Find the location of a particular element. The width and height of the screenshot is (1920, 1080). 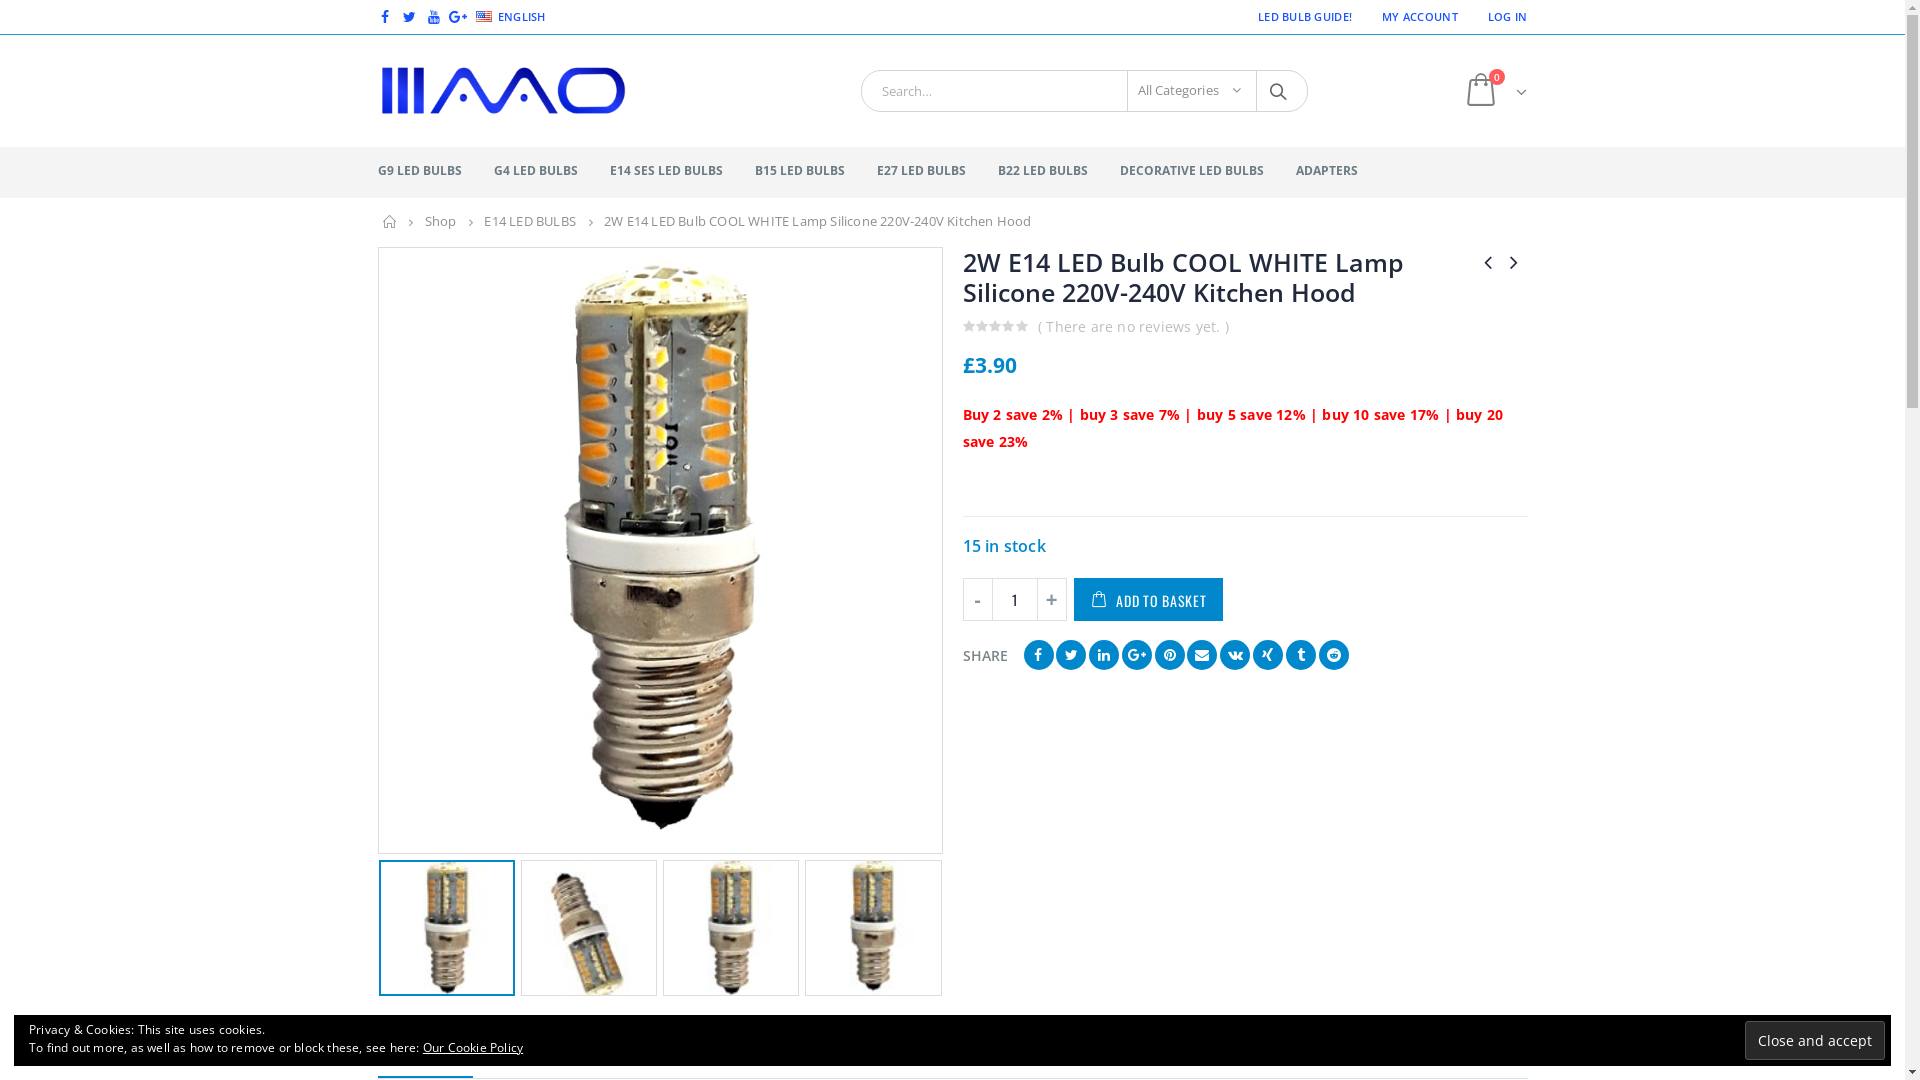

B22 LED BULBS is located at coordinates (1058, 172).